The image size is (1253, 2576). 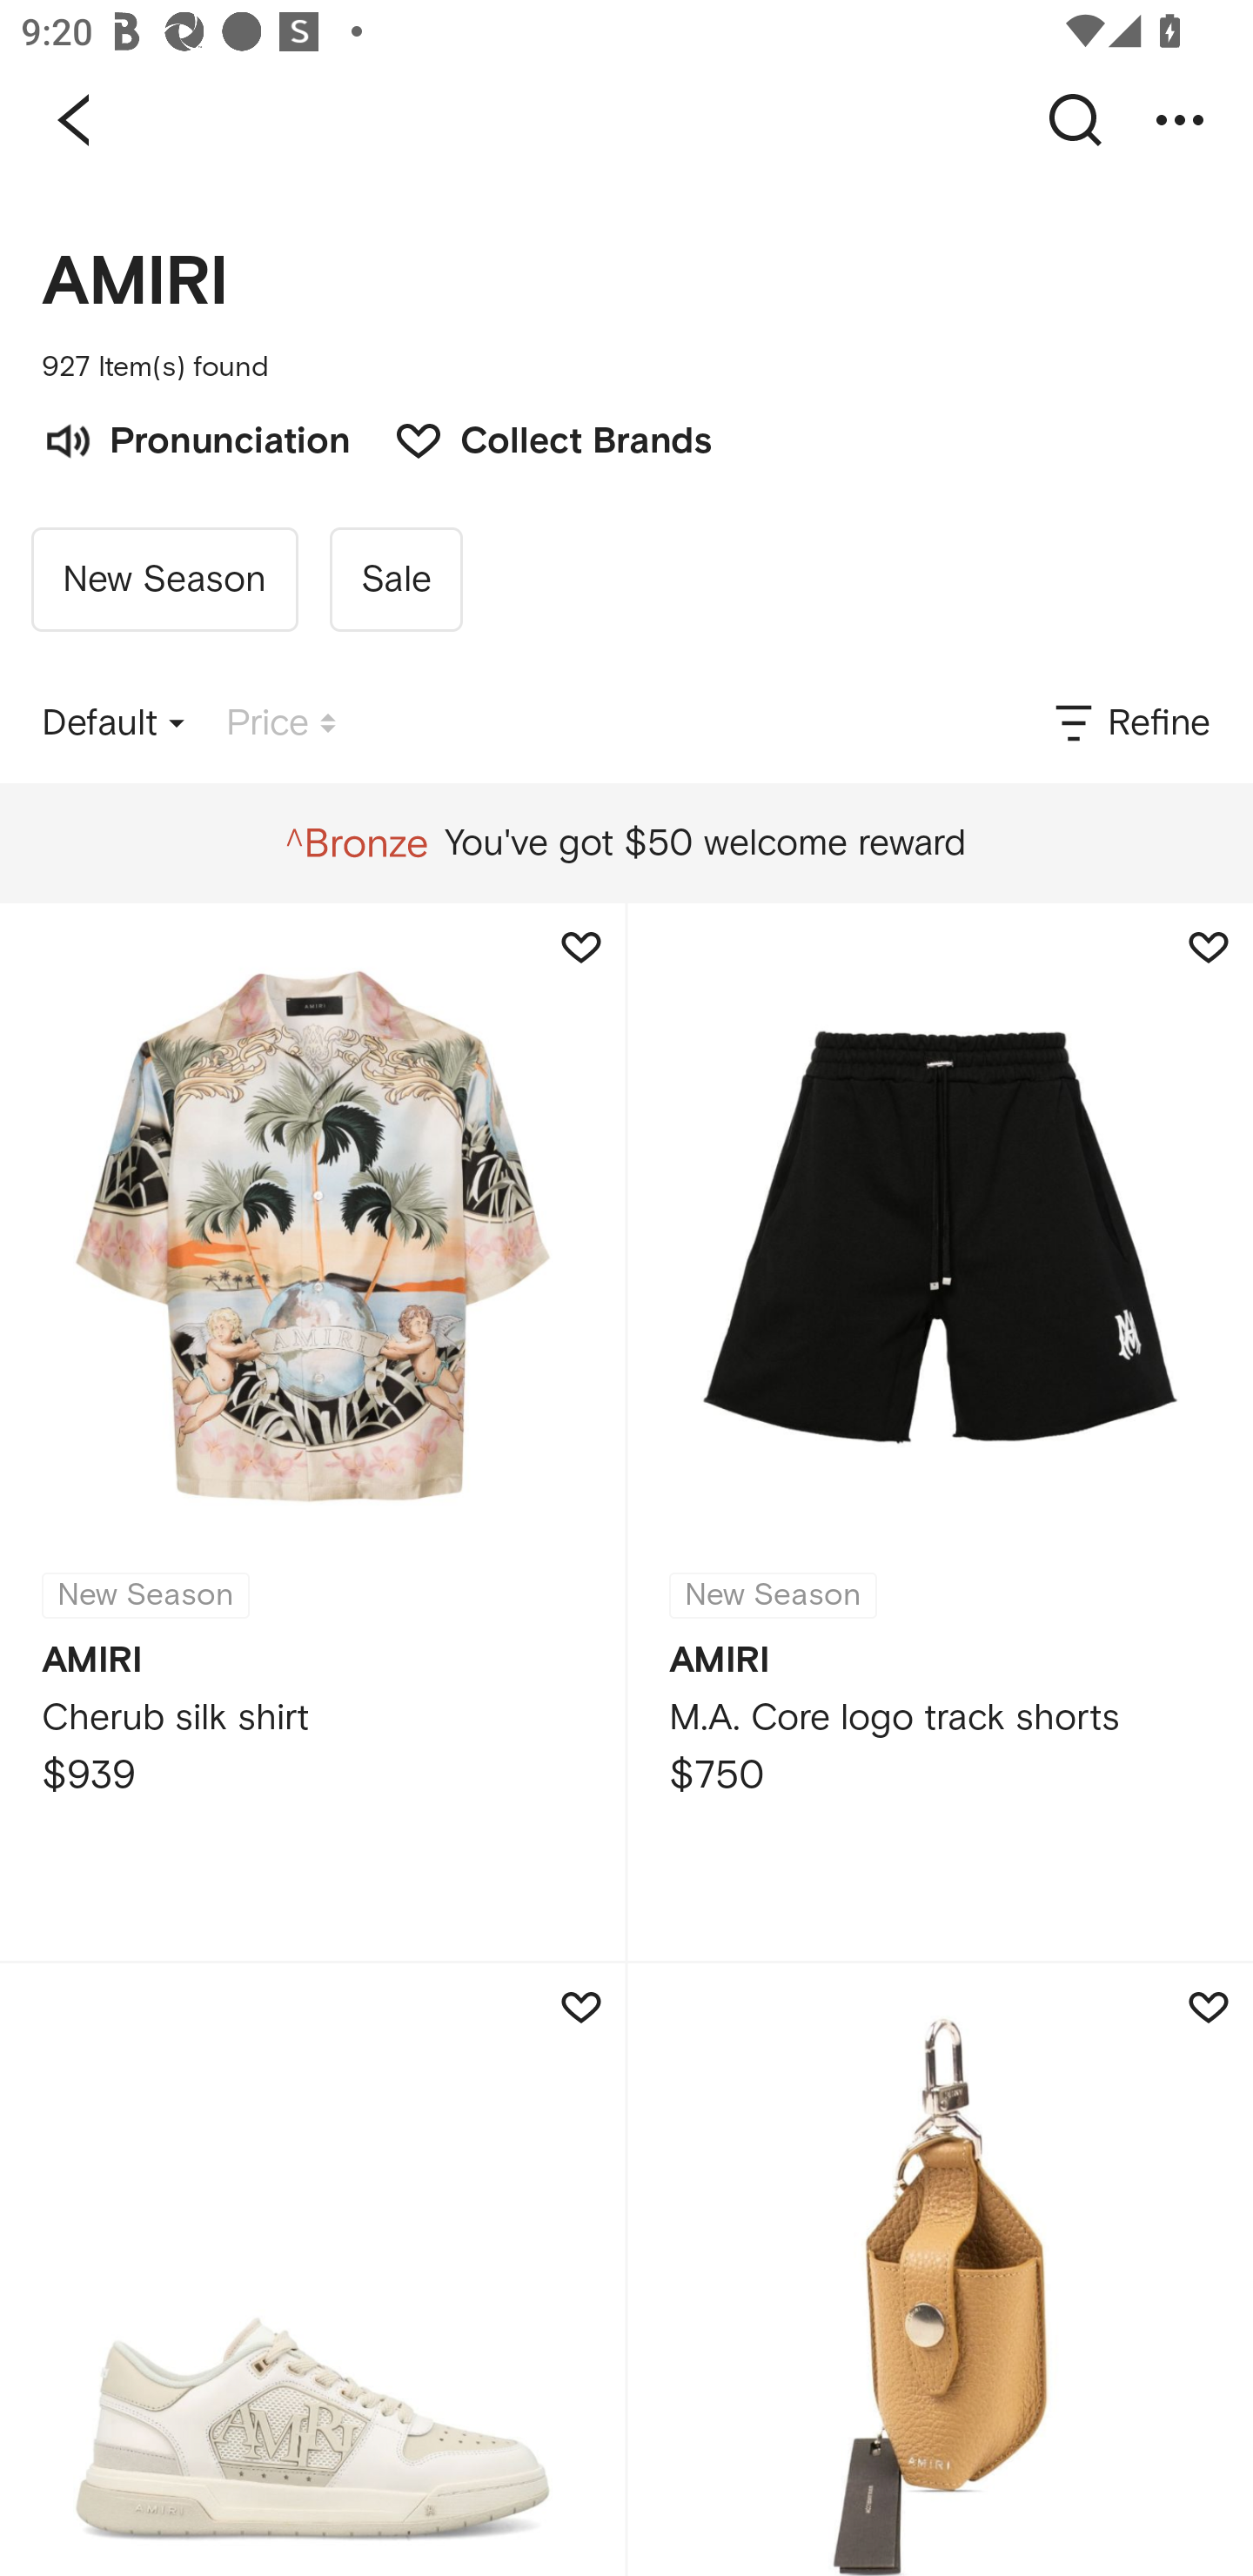 What do you see at coordinates (113, 723) in the screenshot?
I see `Default` at bounding box center [113, 723].